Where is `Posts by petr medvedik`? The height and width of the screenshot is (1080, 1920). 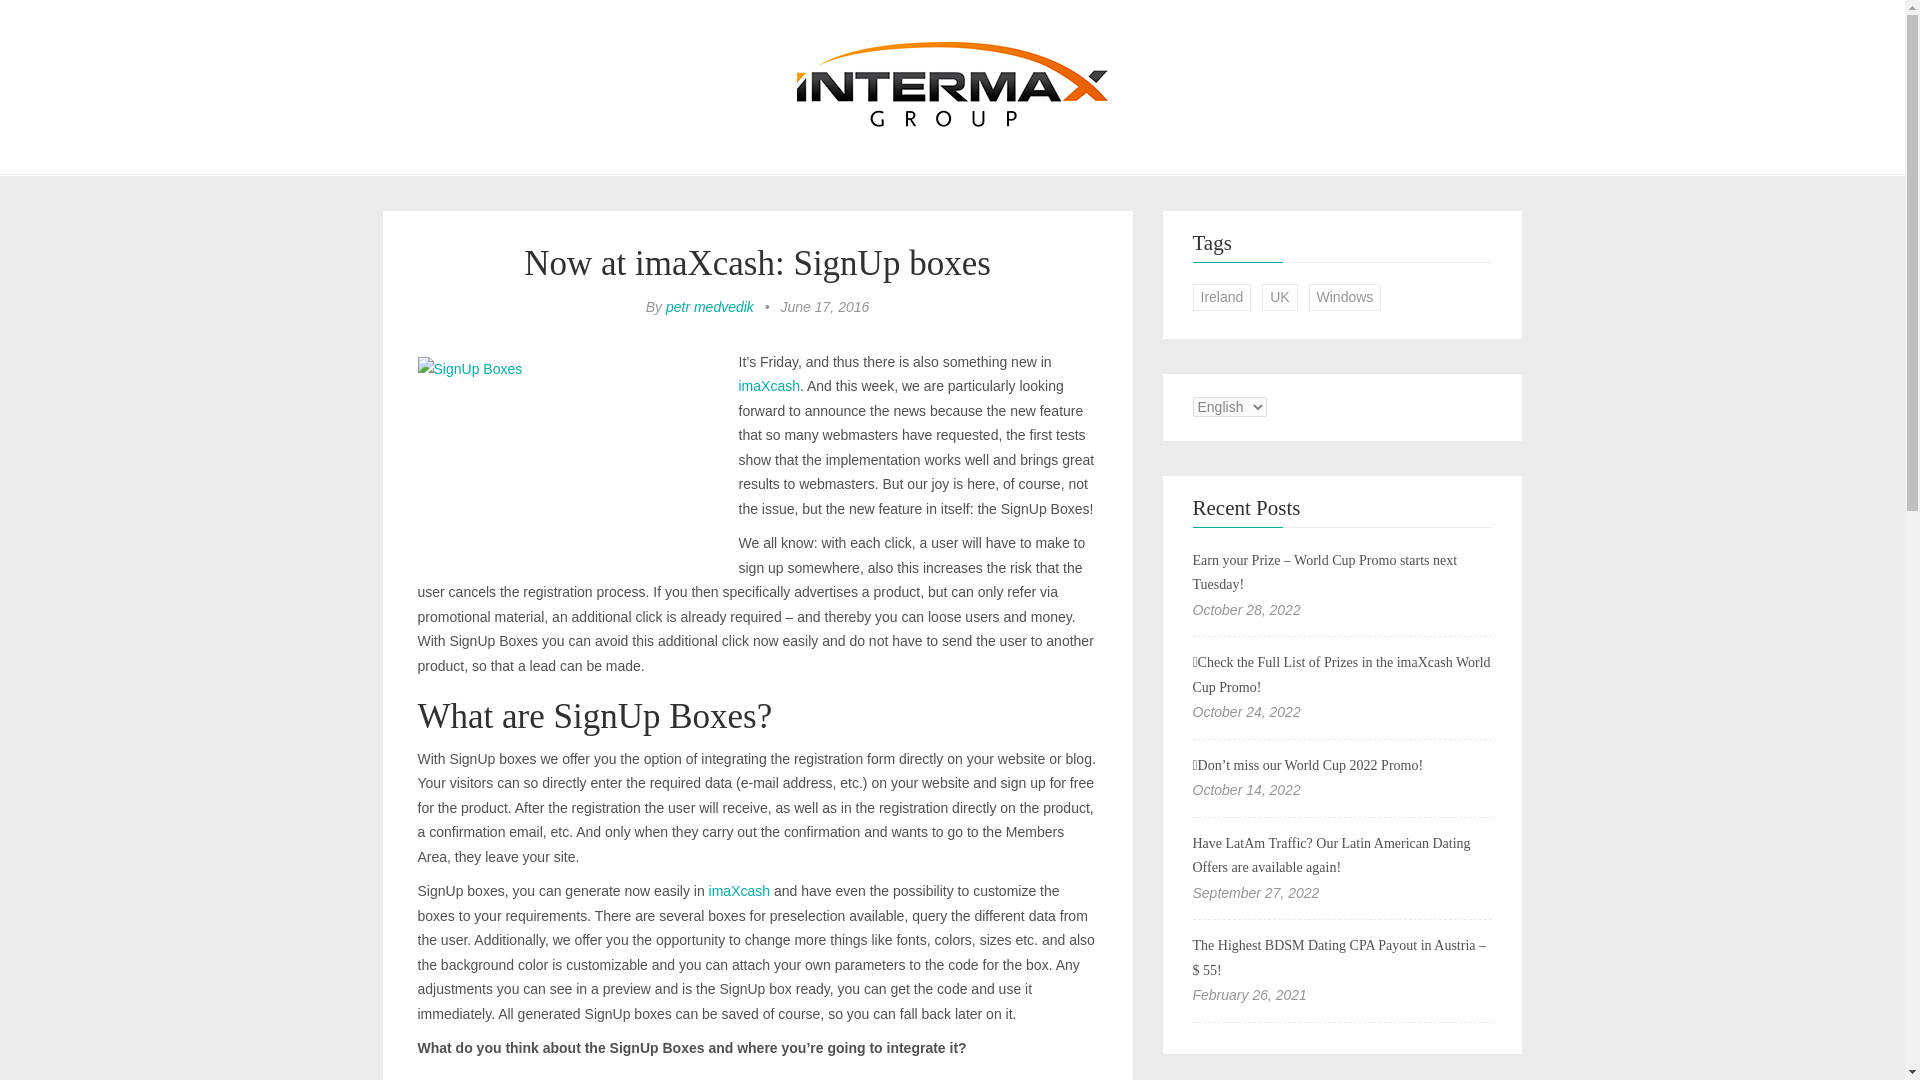 Posts by petr medvedik is located at coordinates (710, 307).